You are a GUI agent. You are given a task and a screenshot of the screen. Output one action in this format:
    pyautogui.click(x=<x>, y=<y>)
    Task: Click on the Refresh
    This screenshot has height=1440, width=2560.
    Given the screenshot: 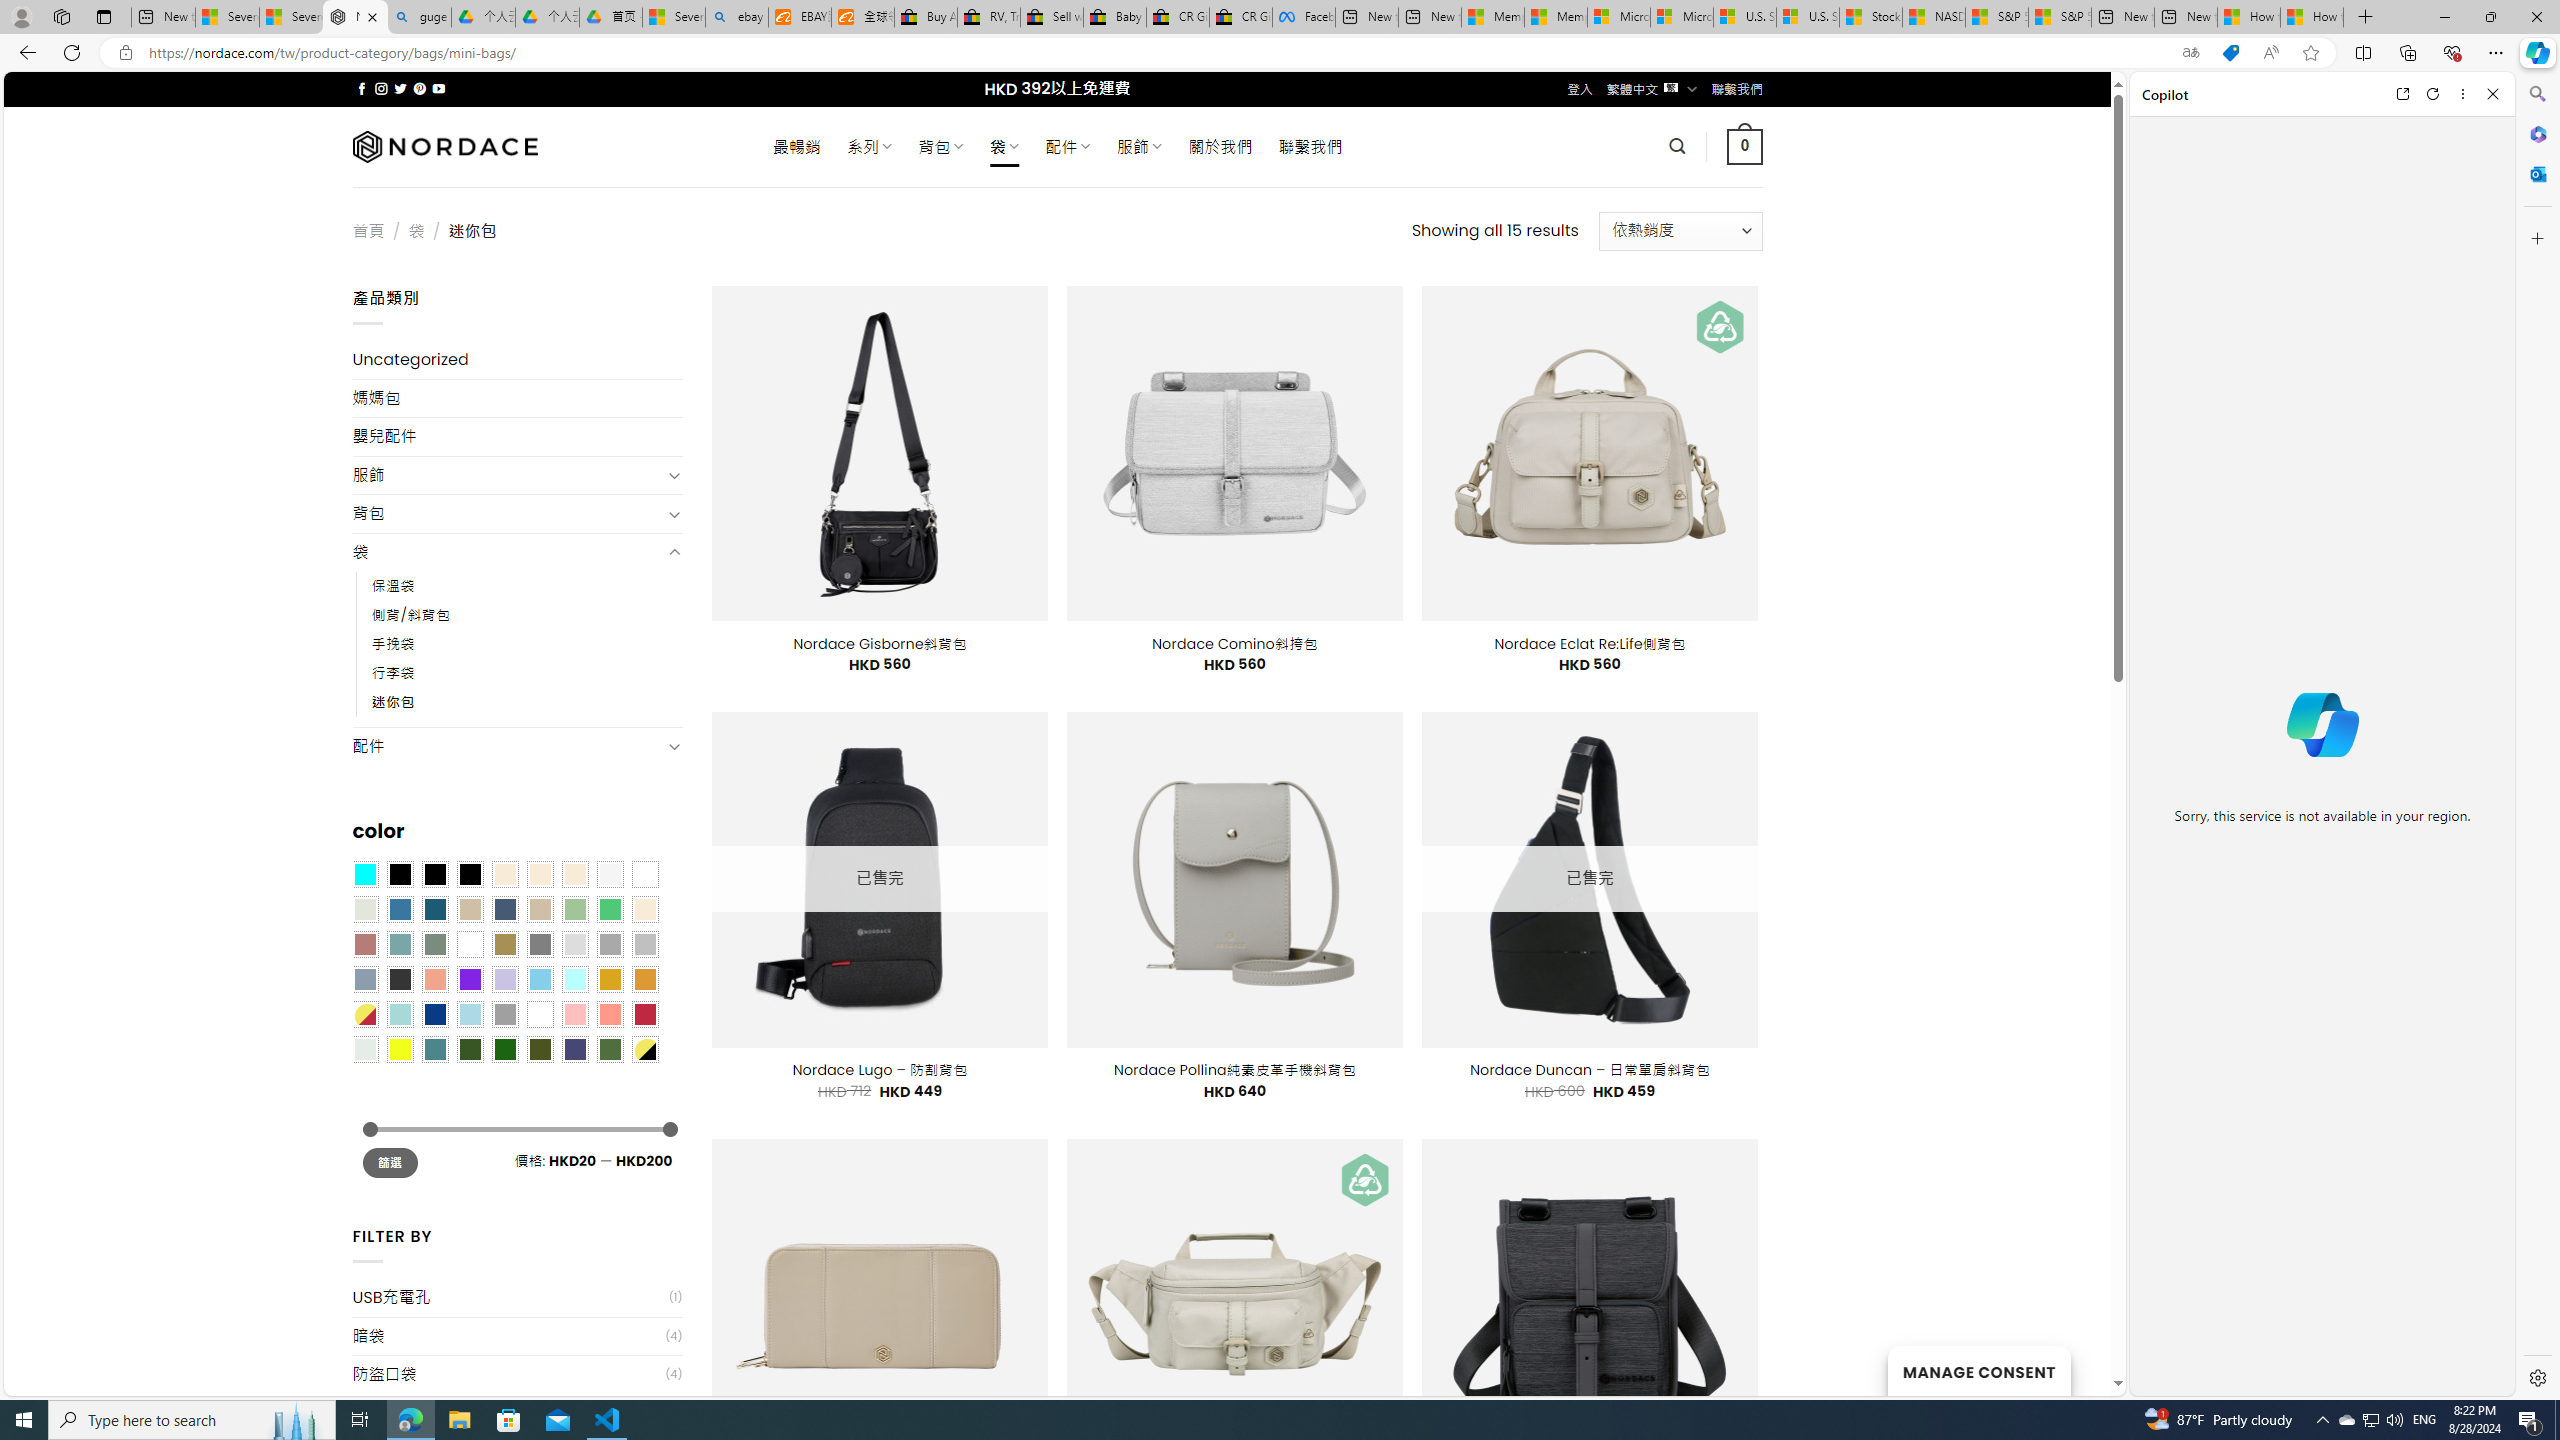 What is the action you would take?
    pyautogui.click(x=2433, y=94)
    